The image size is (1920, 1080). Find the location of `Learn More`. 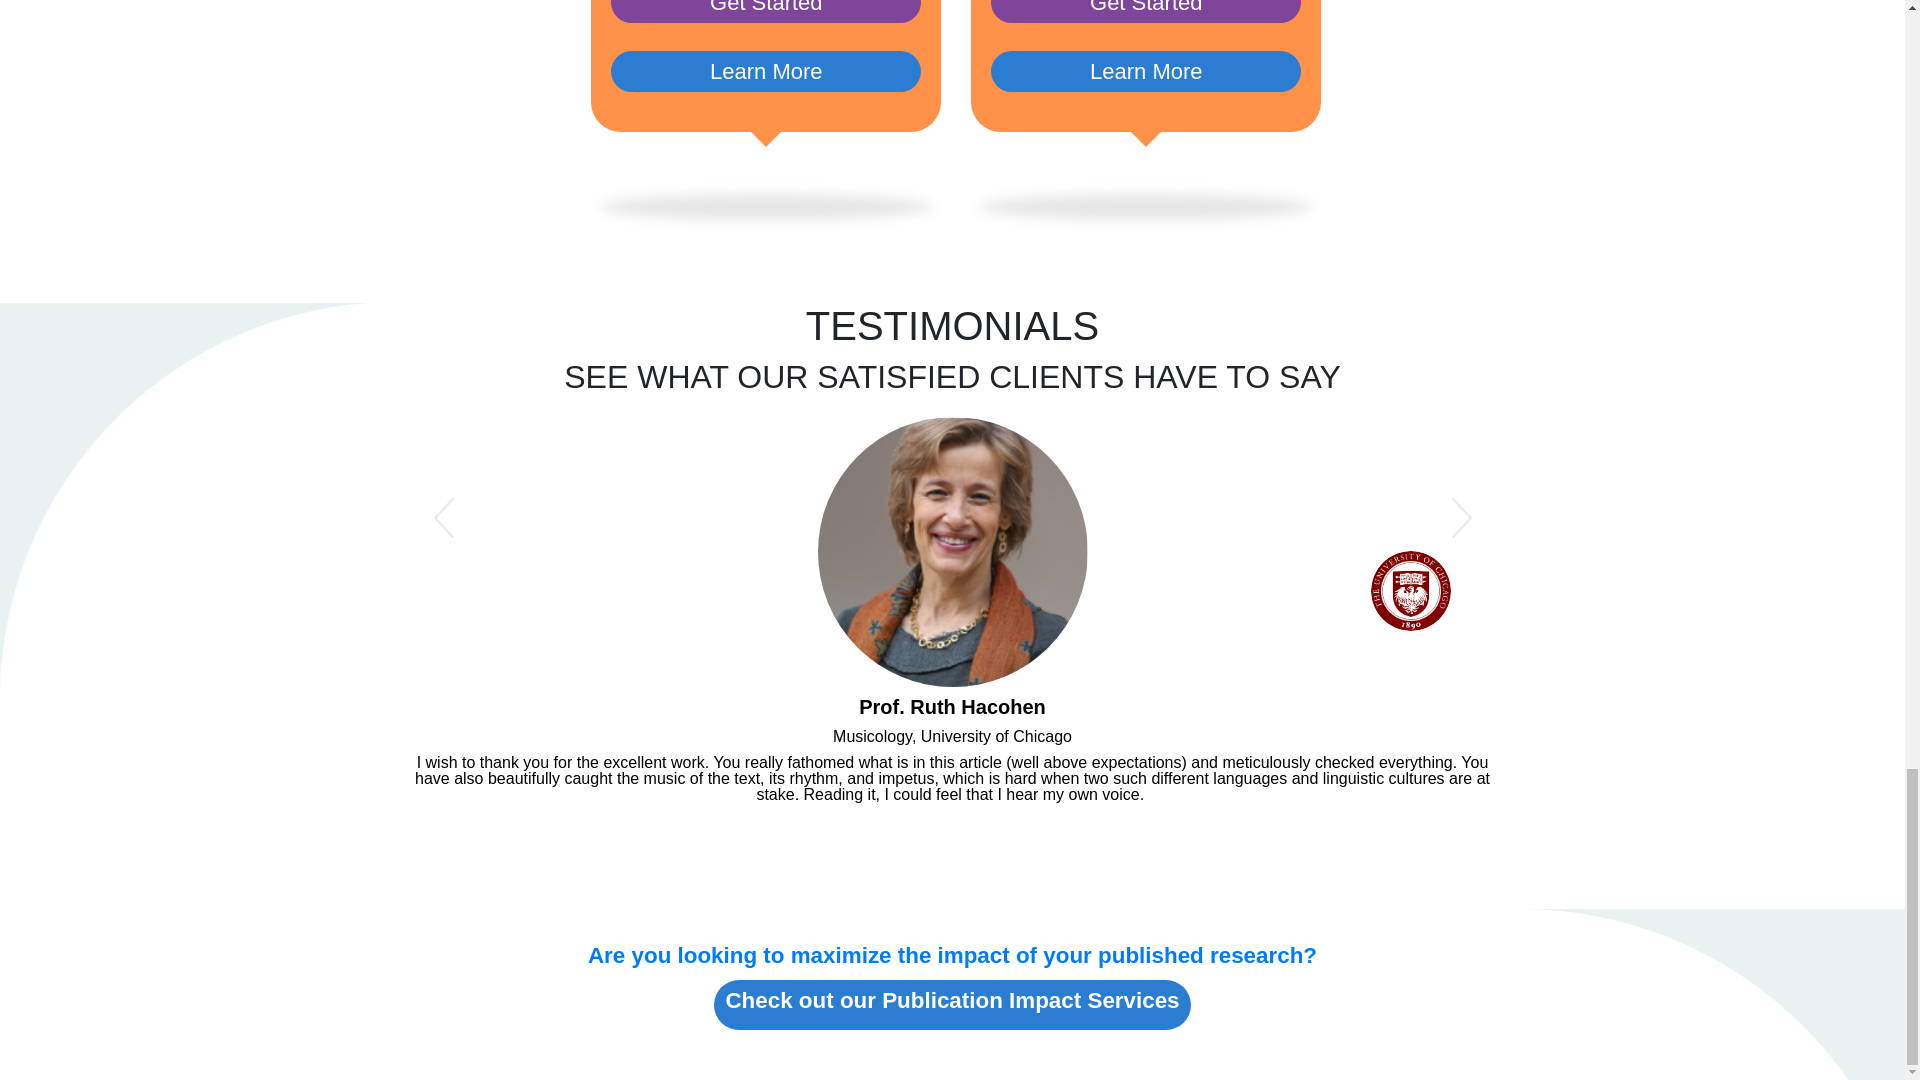

Learn More is located at coordinates (766, 70).